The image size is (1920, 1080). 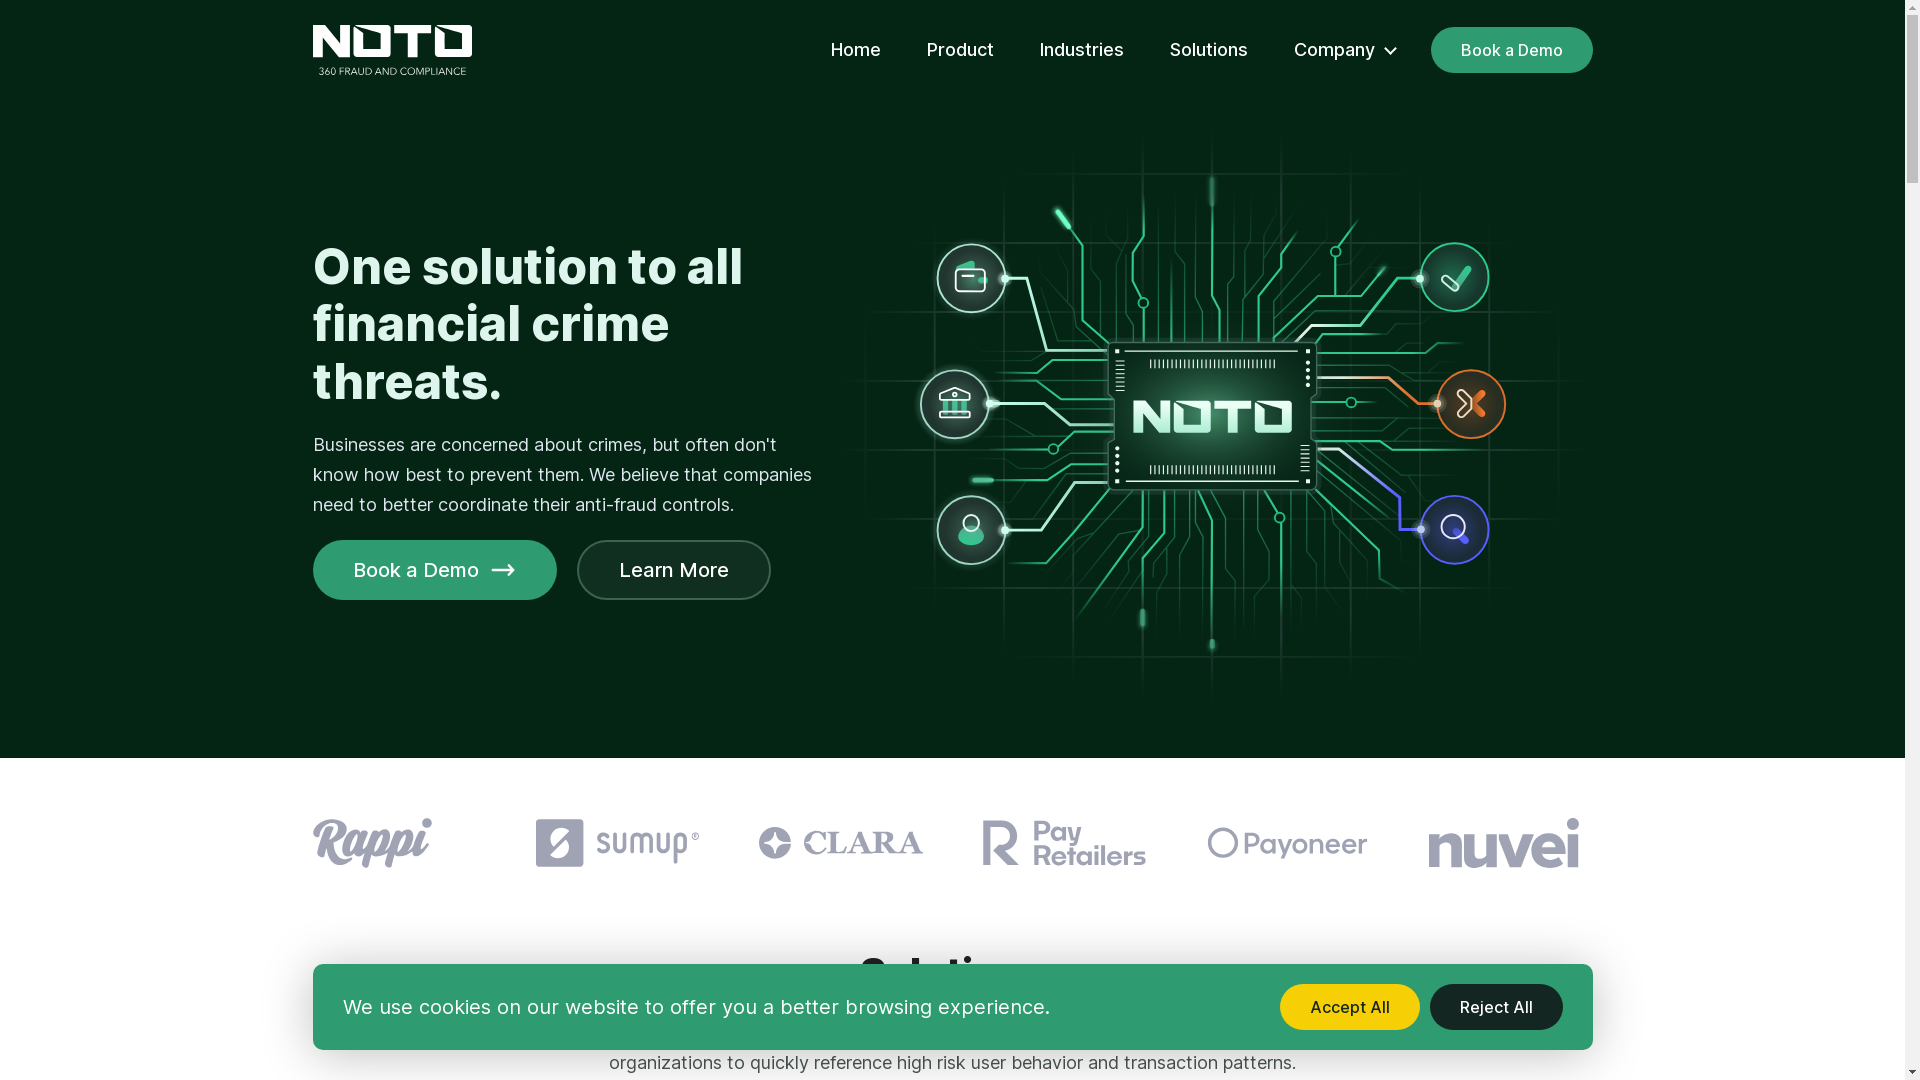 What do you see at coordinates (1208, 50) in the screenshot?
I see `Solutions` at bounding box center [1208, 50].